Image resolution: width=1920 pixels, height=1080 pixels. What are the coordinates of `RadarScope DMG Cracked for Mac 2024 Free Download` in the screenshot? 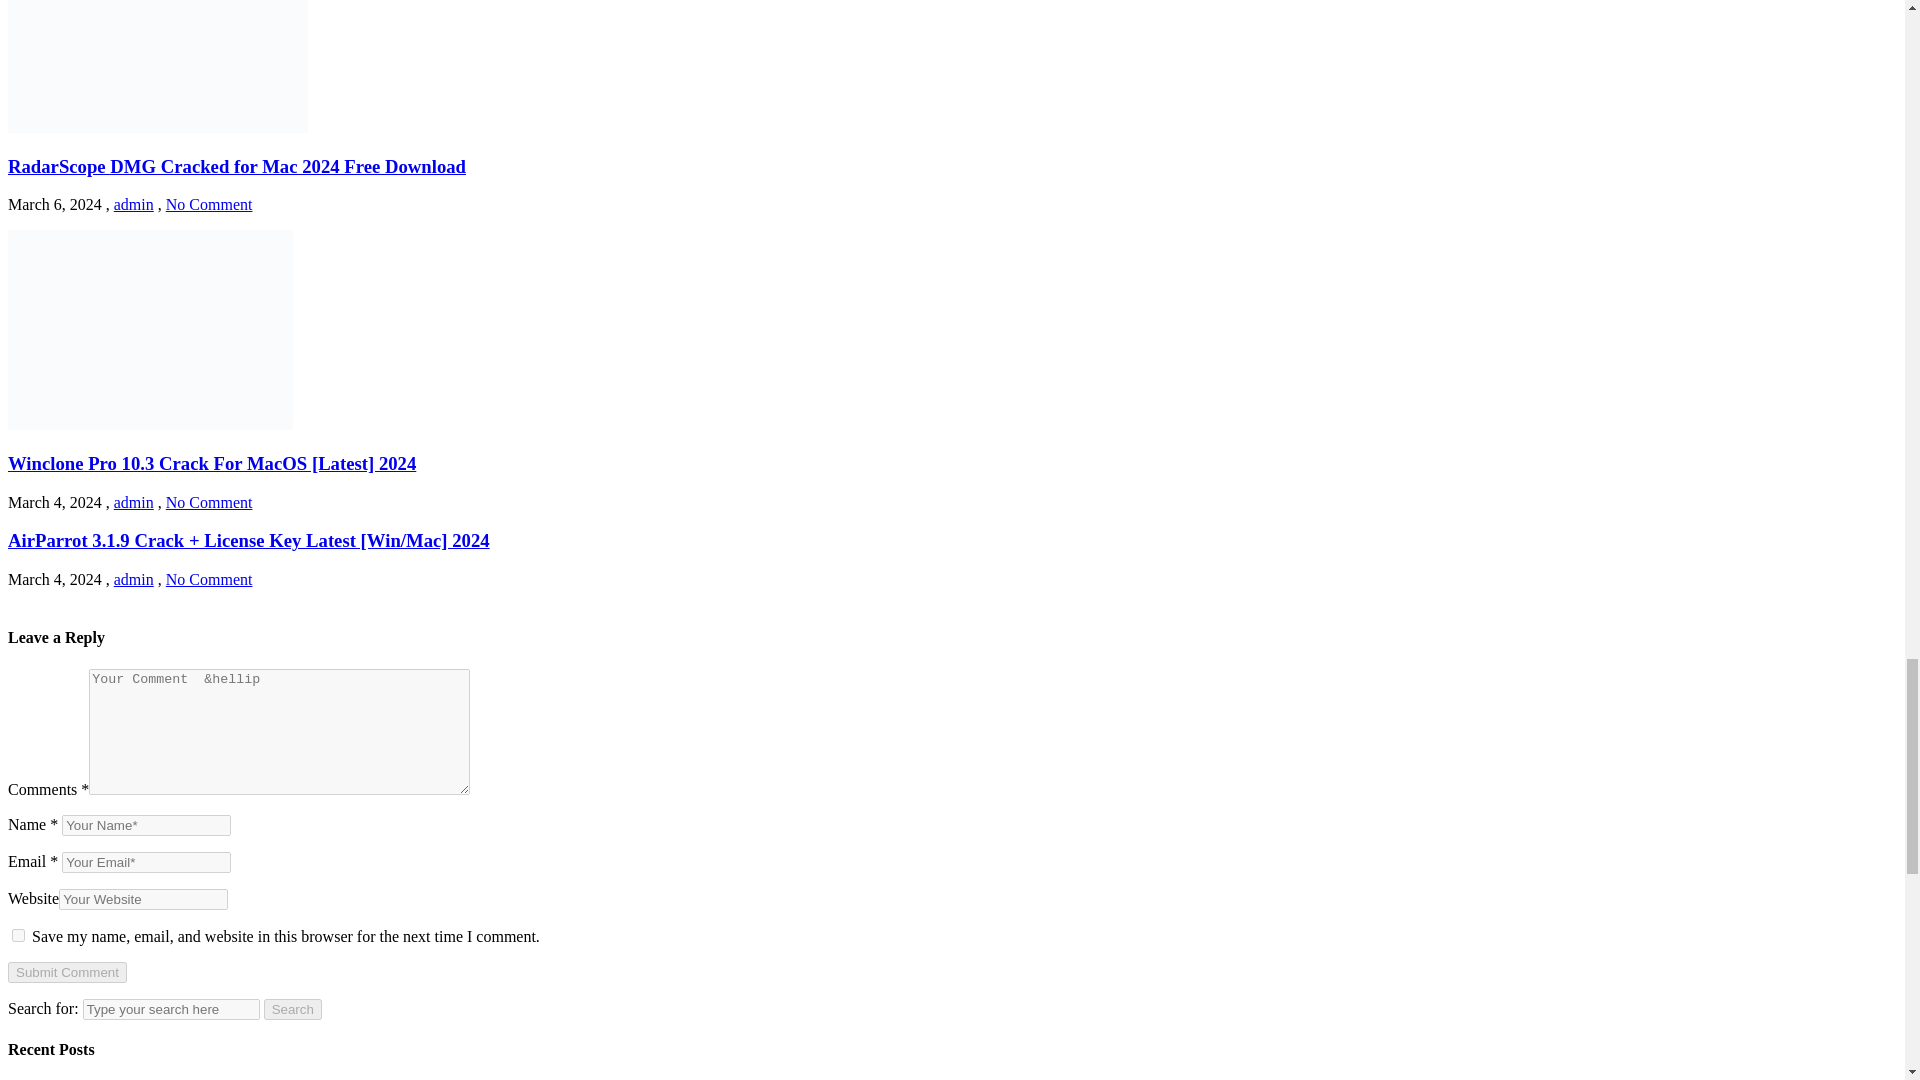 It's located at (157, 127).